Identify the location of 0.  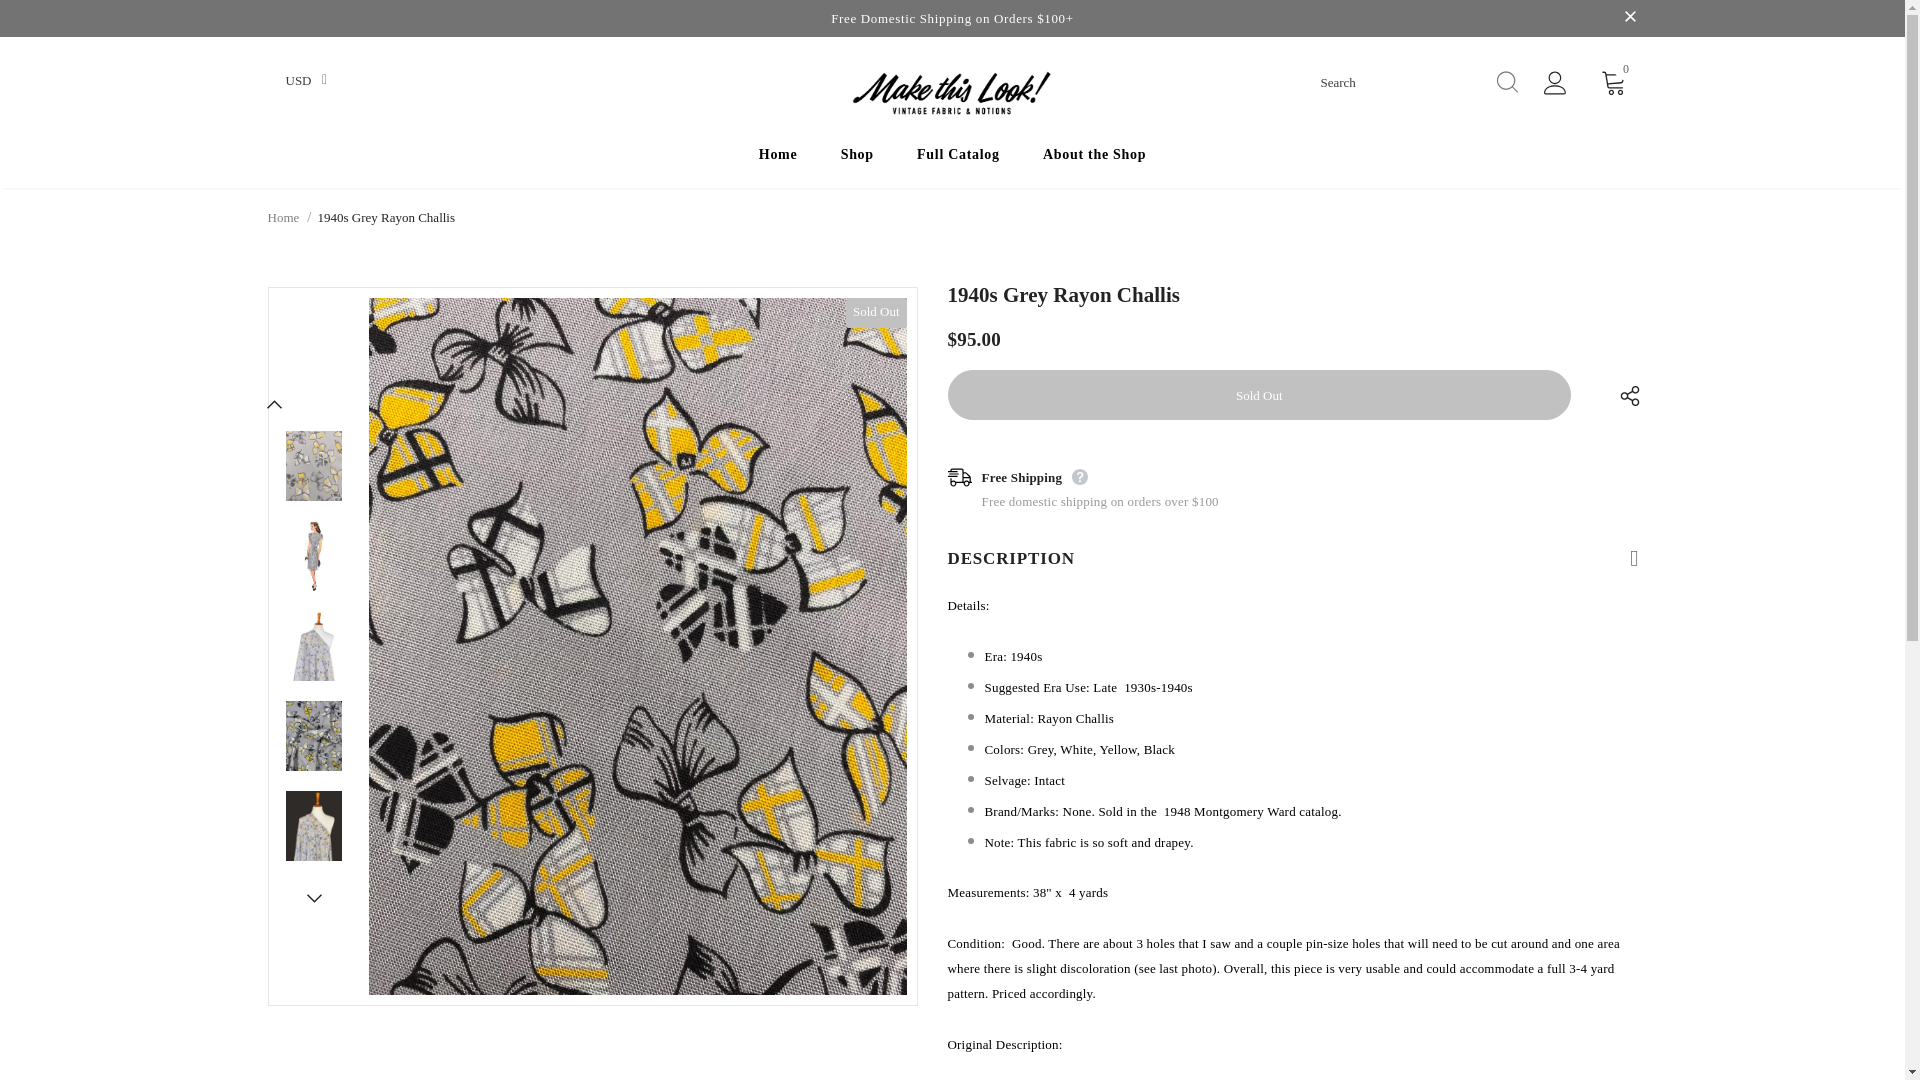
(1614, 82).